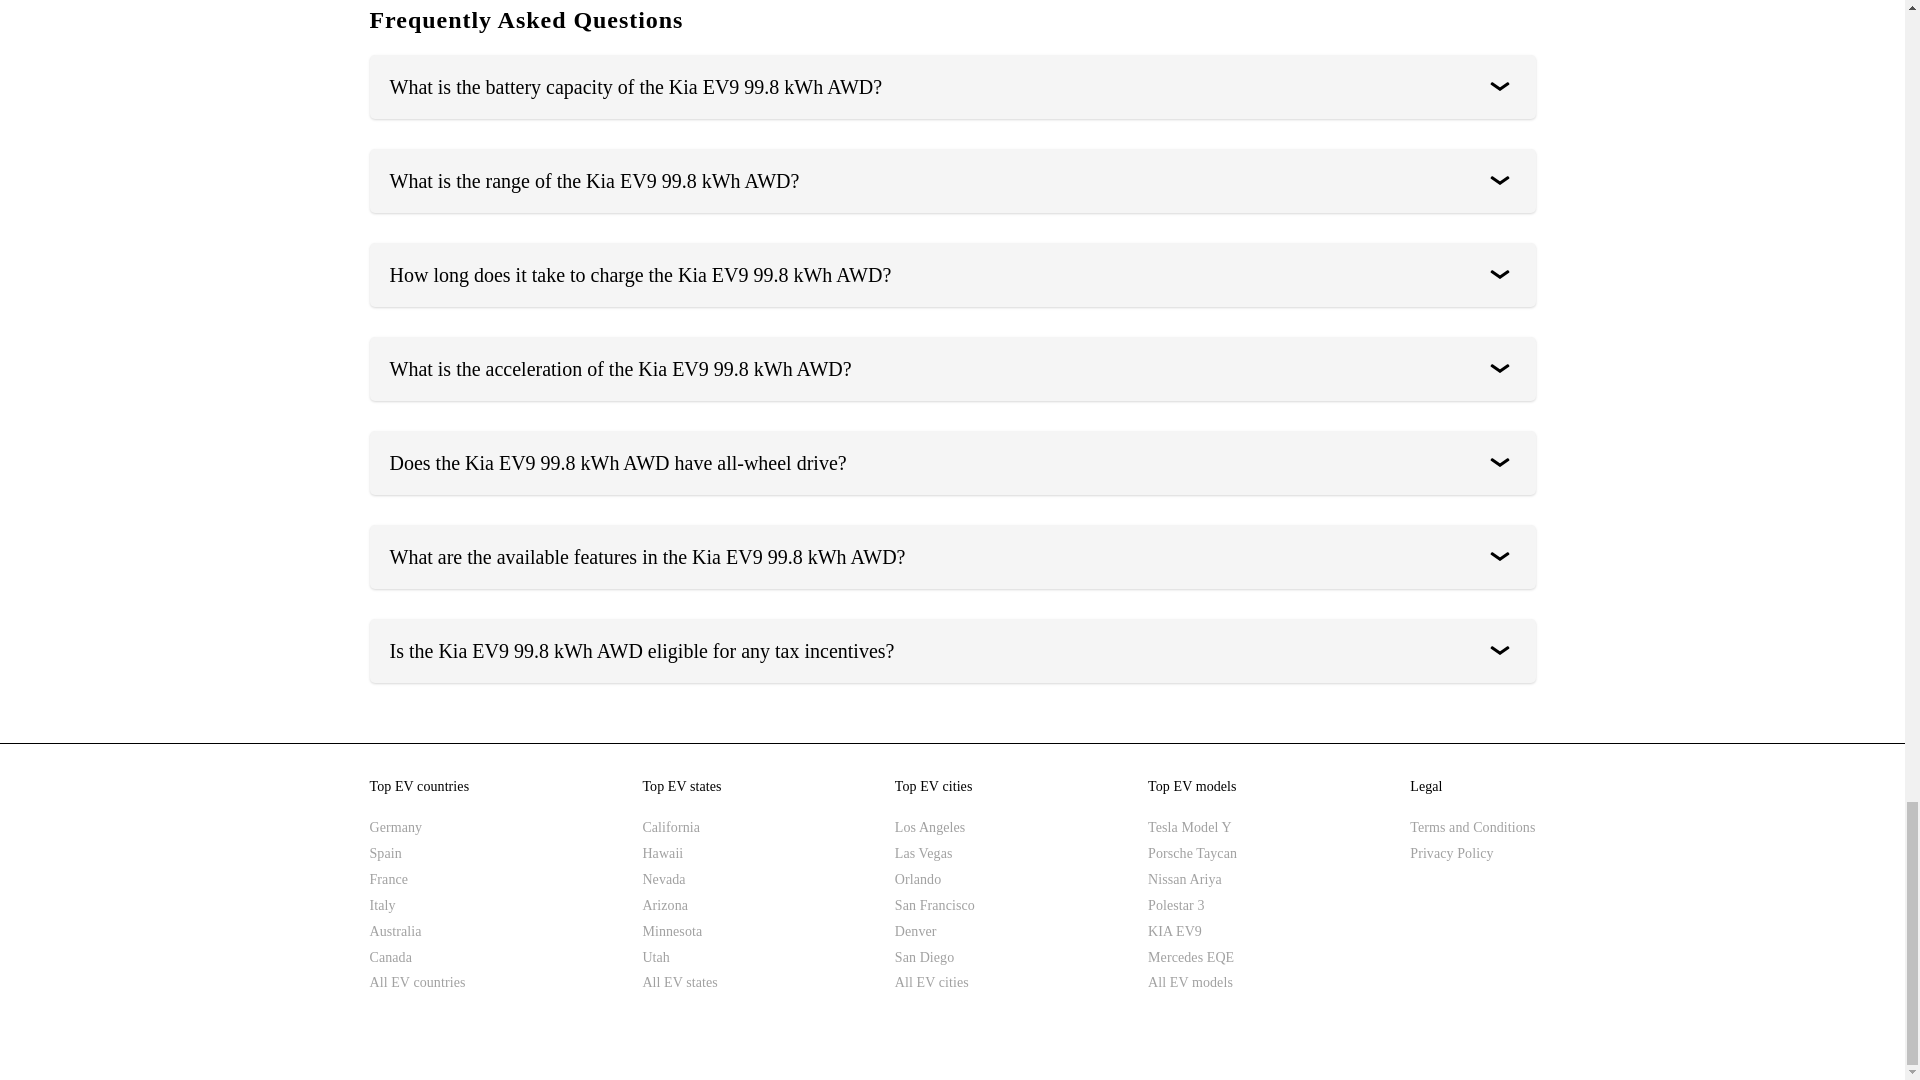 Image resolution: width=1920 pixels, height=1080 pixels. Describe the element at coordinates (934, 854) in the screenshot. I see `Las Vegas` at that location.